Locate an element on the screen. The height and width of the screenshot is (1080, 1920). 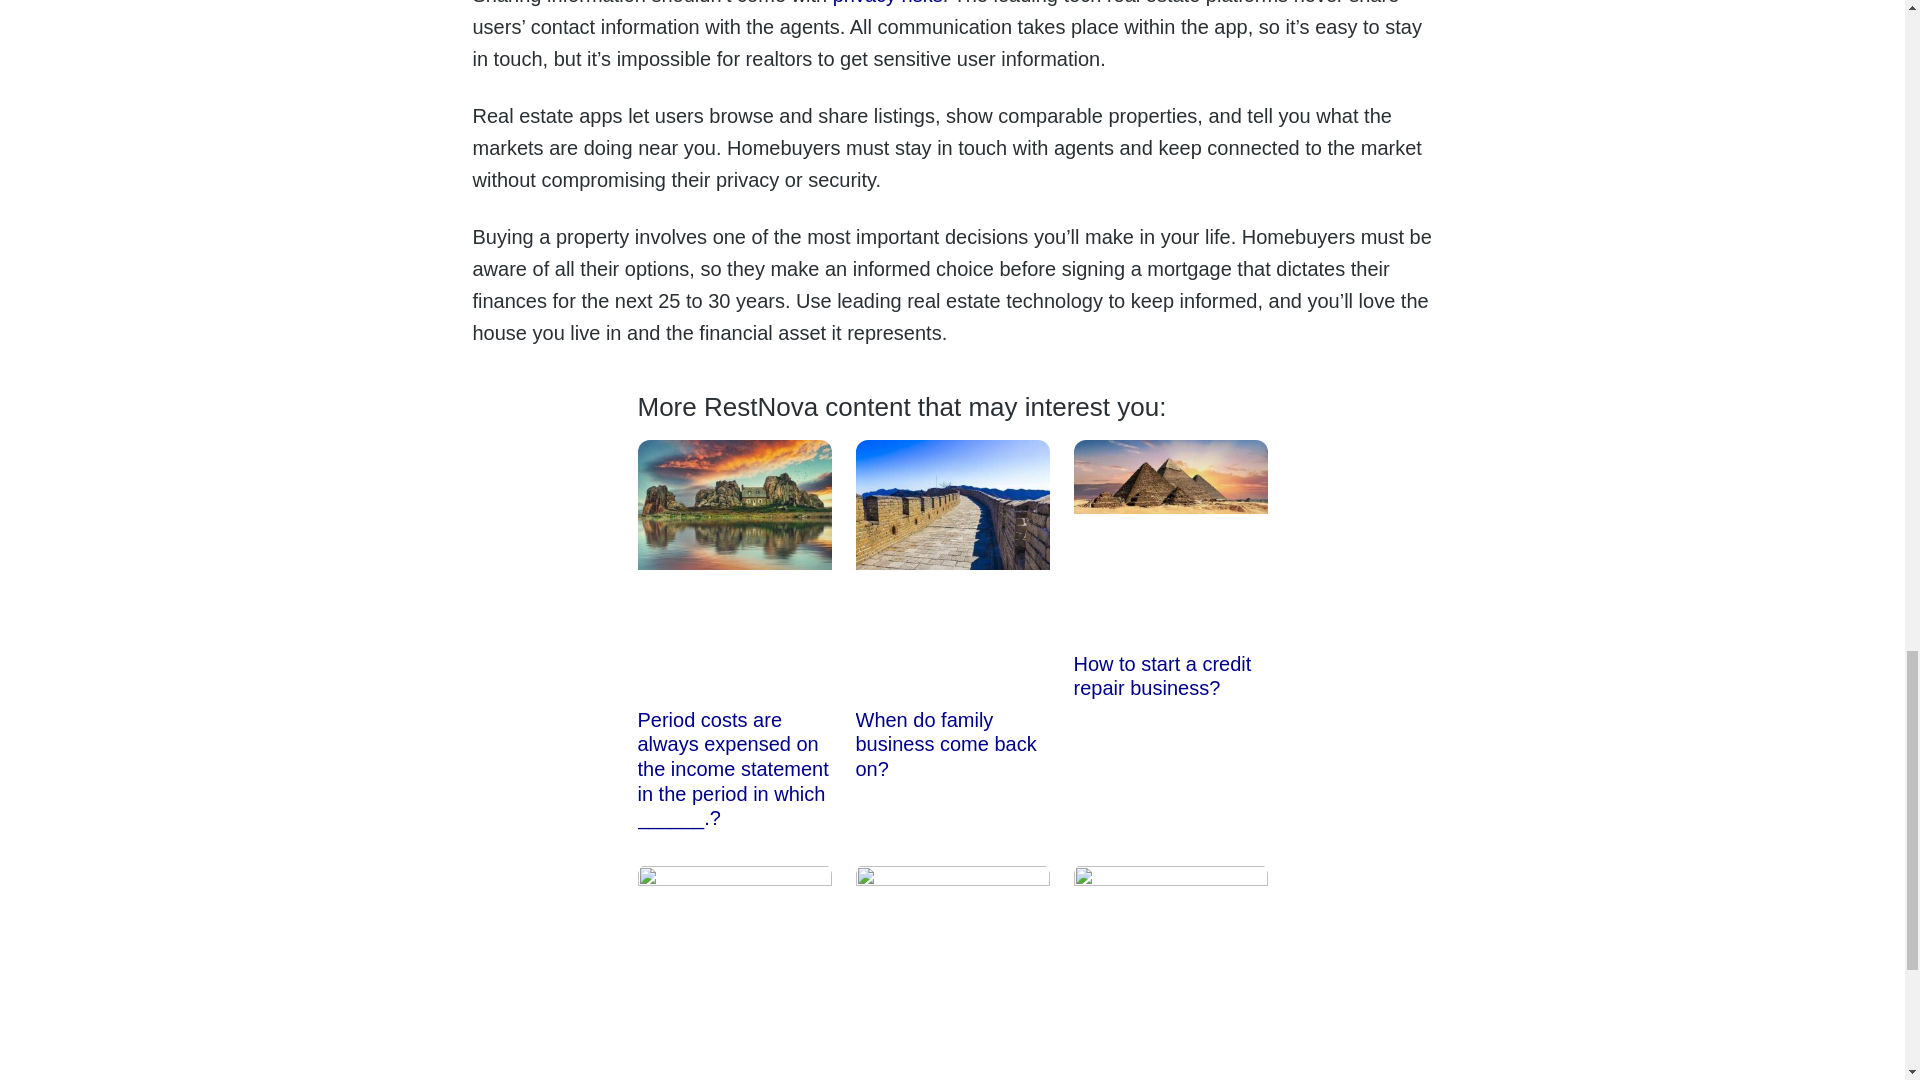
privacy risks is located at coordinates (888, 3).